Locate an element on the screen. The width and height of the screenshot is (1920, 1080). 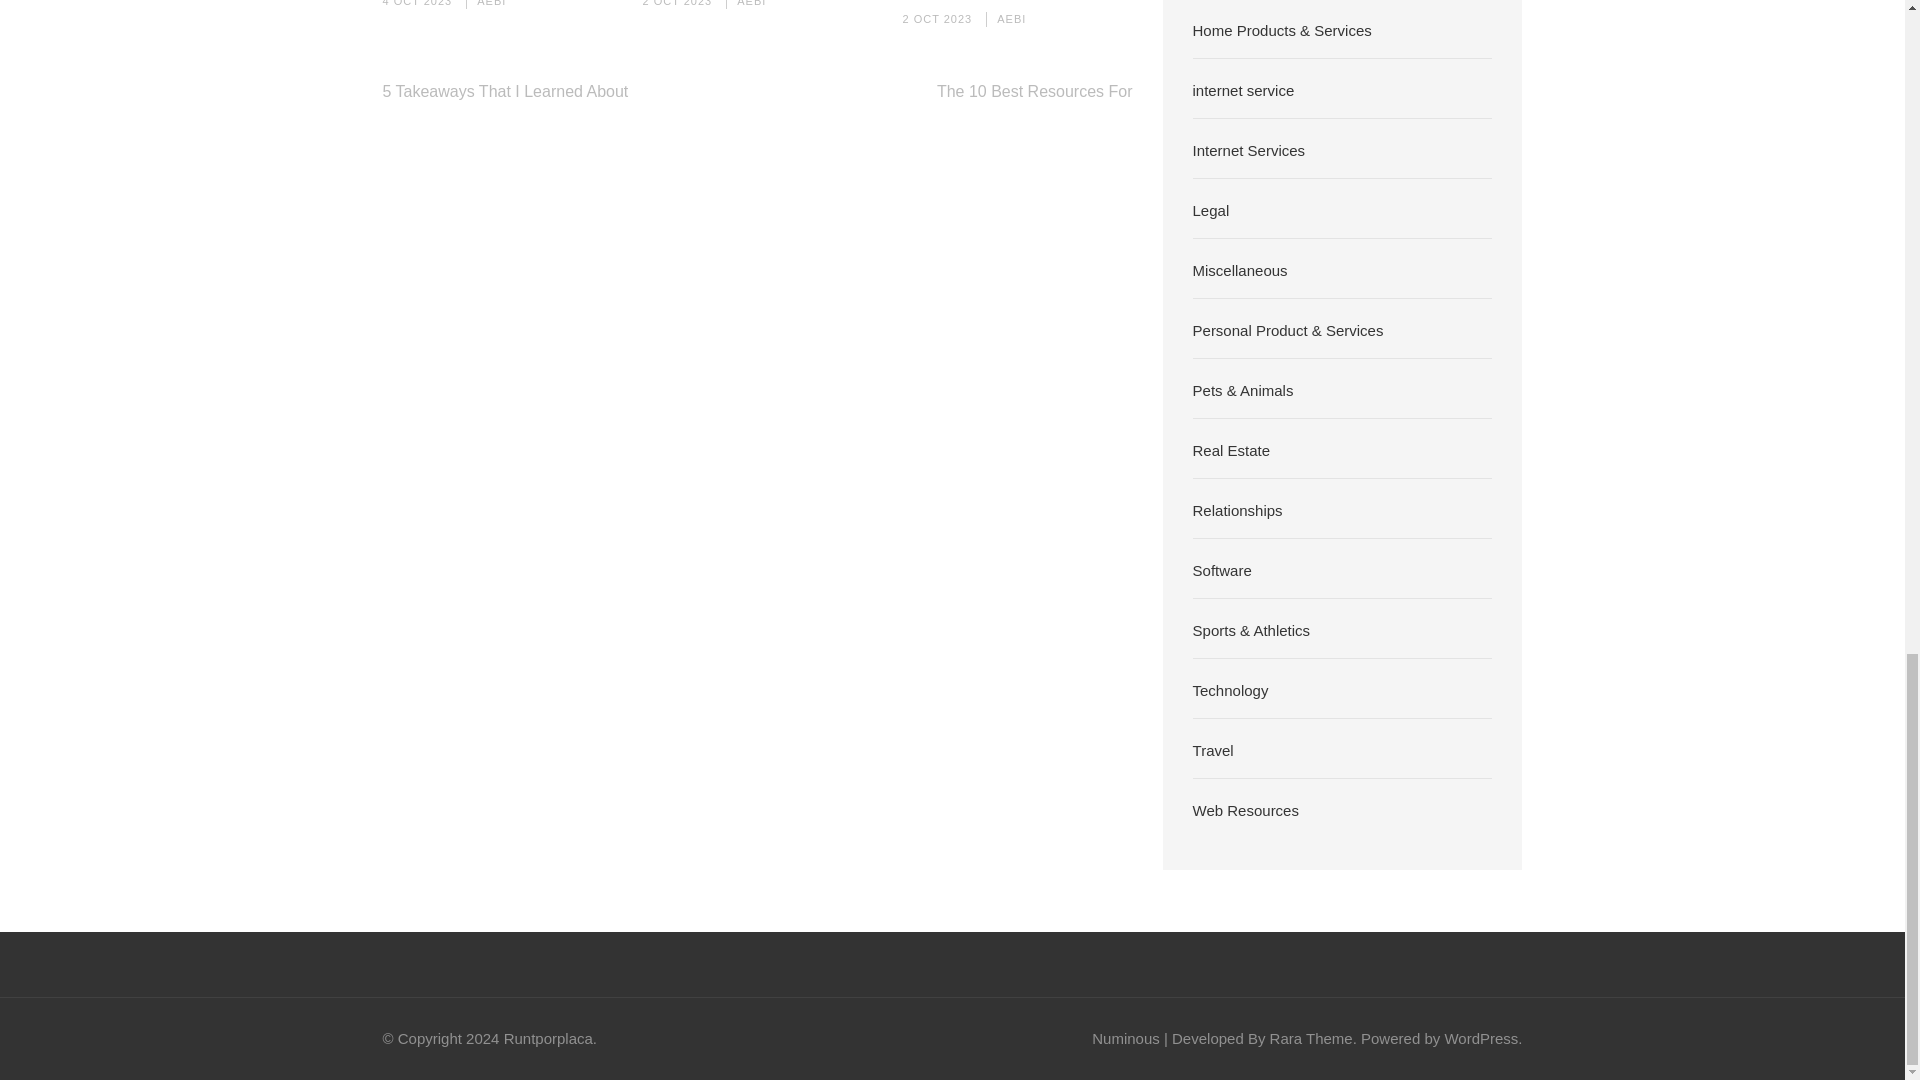
The 10 Best Resources For is located at coordinates (1034, 92).